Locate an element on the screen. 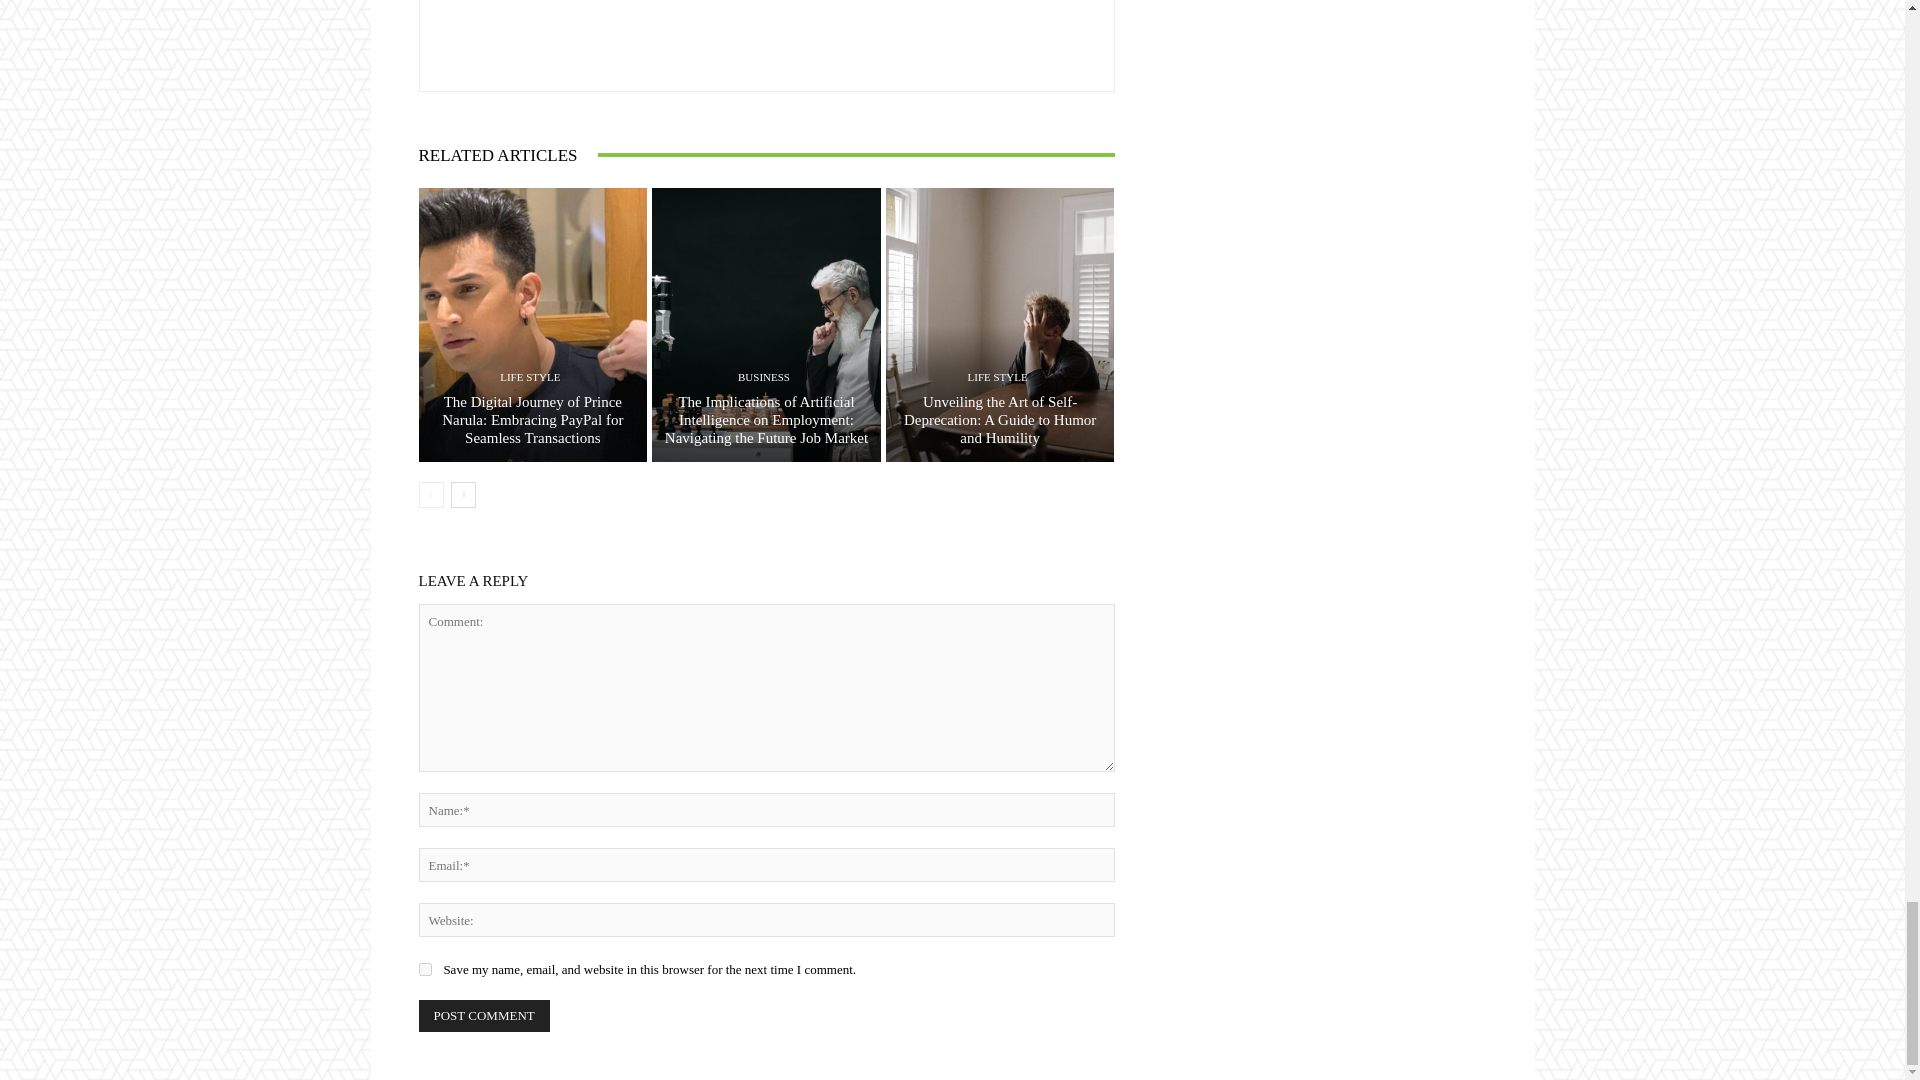  Post Comment is located at coordinates (484, 1016).